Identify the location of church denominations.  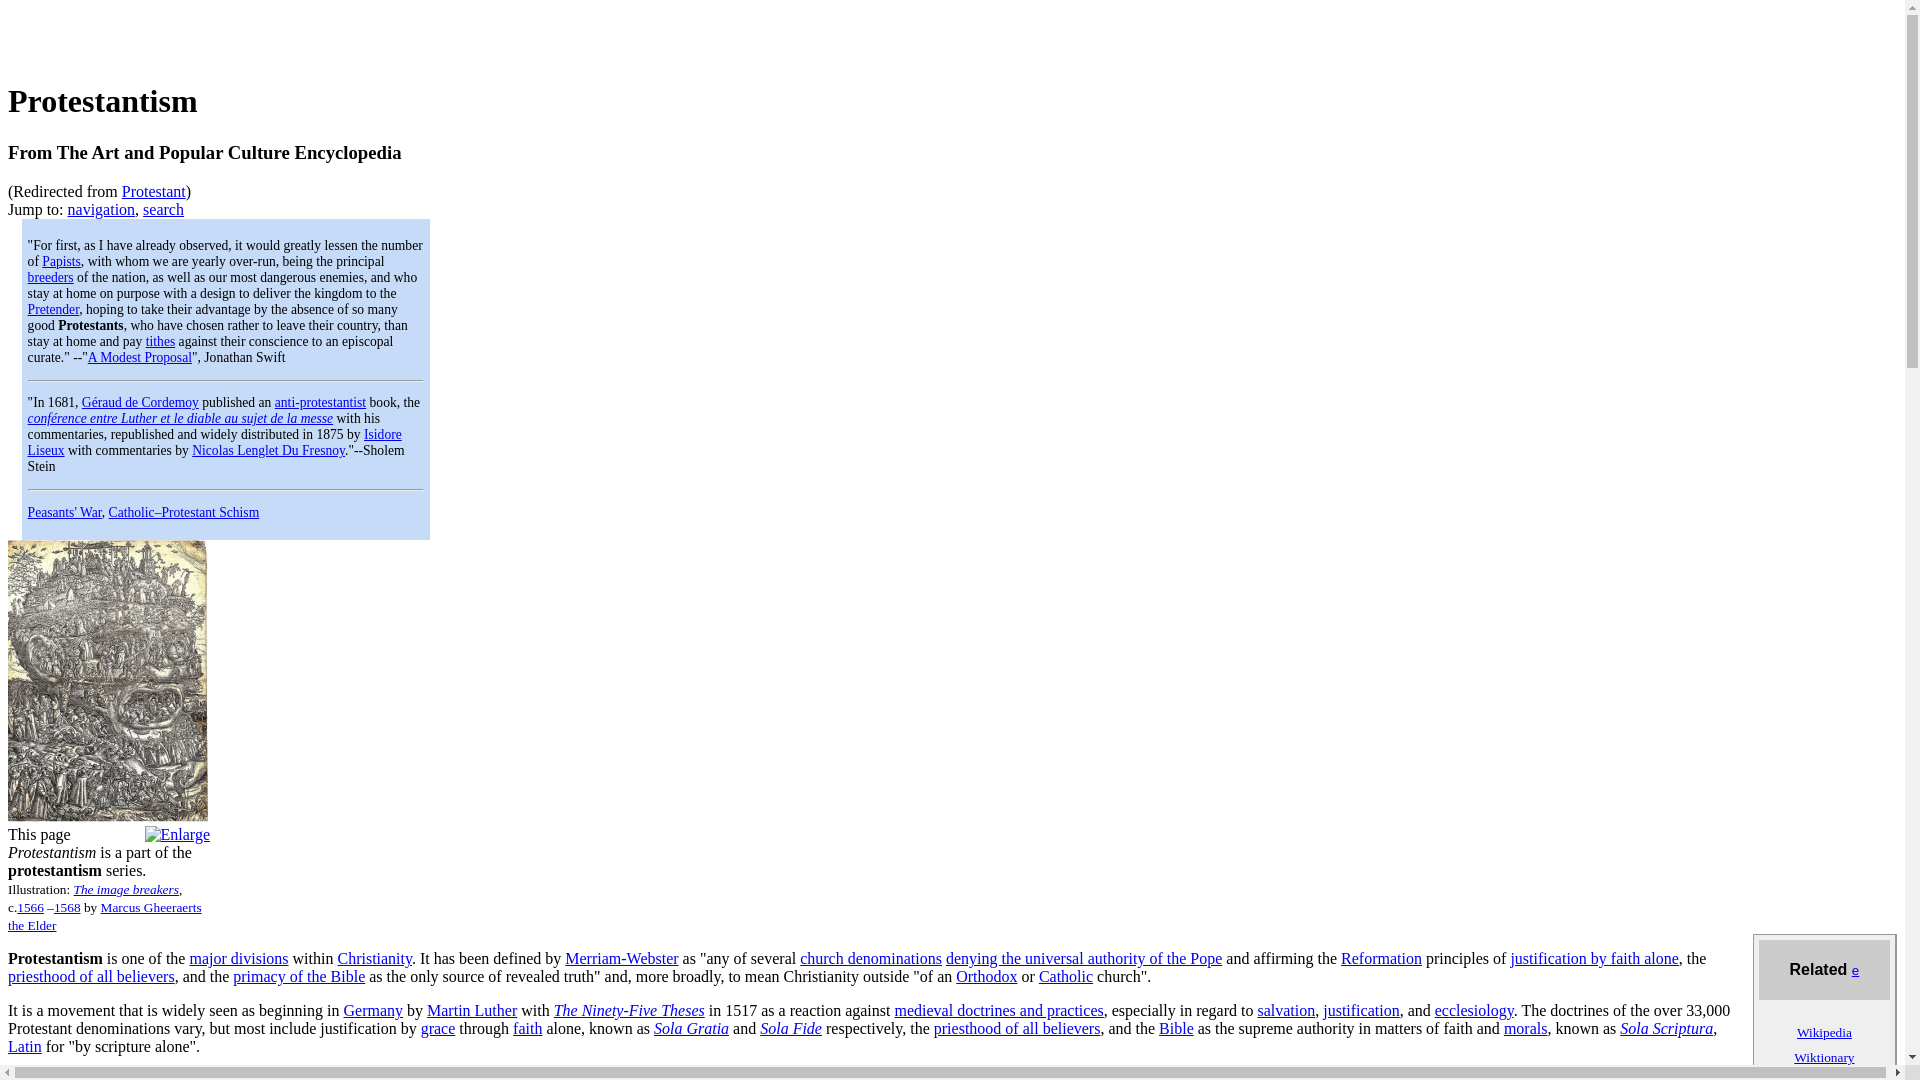
(871, 958).